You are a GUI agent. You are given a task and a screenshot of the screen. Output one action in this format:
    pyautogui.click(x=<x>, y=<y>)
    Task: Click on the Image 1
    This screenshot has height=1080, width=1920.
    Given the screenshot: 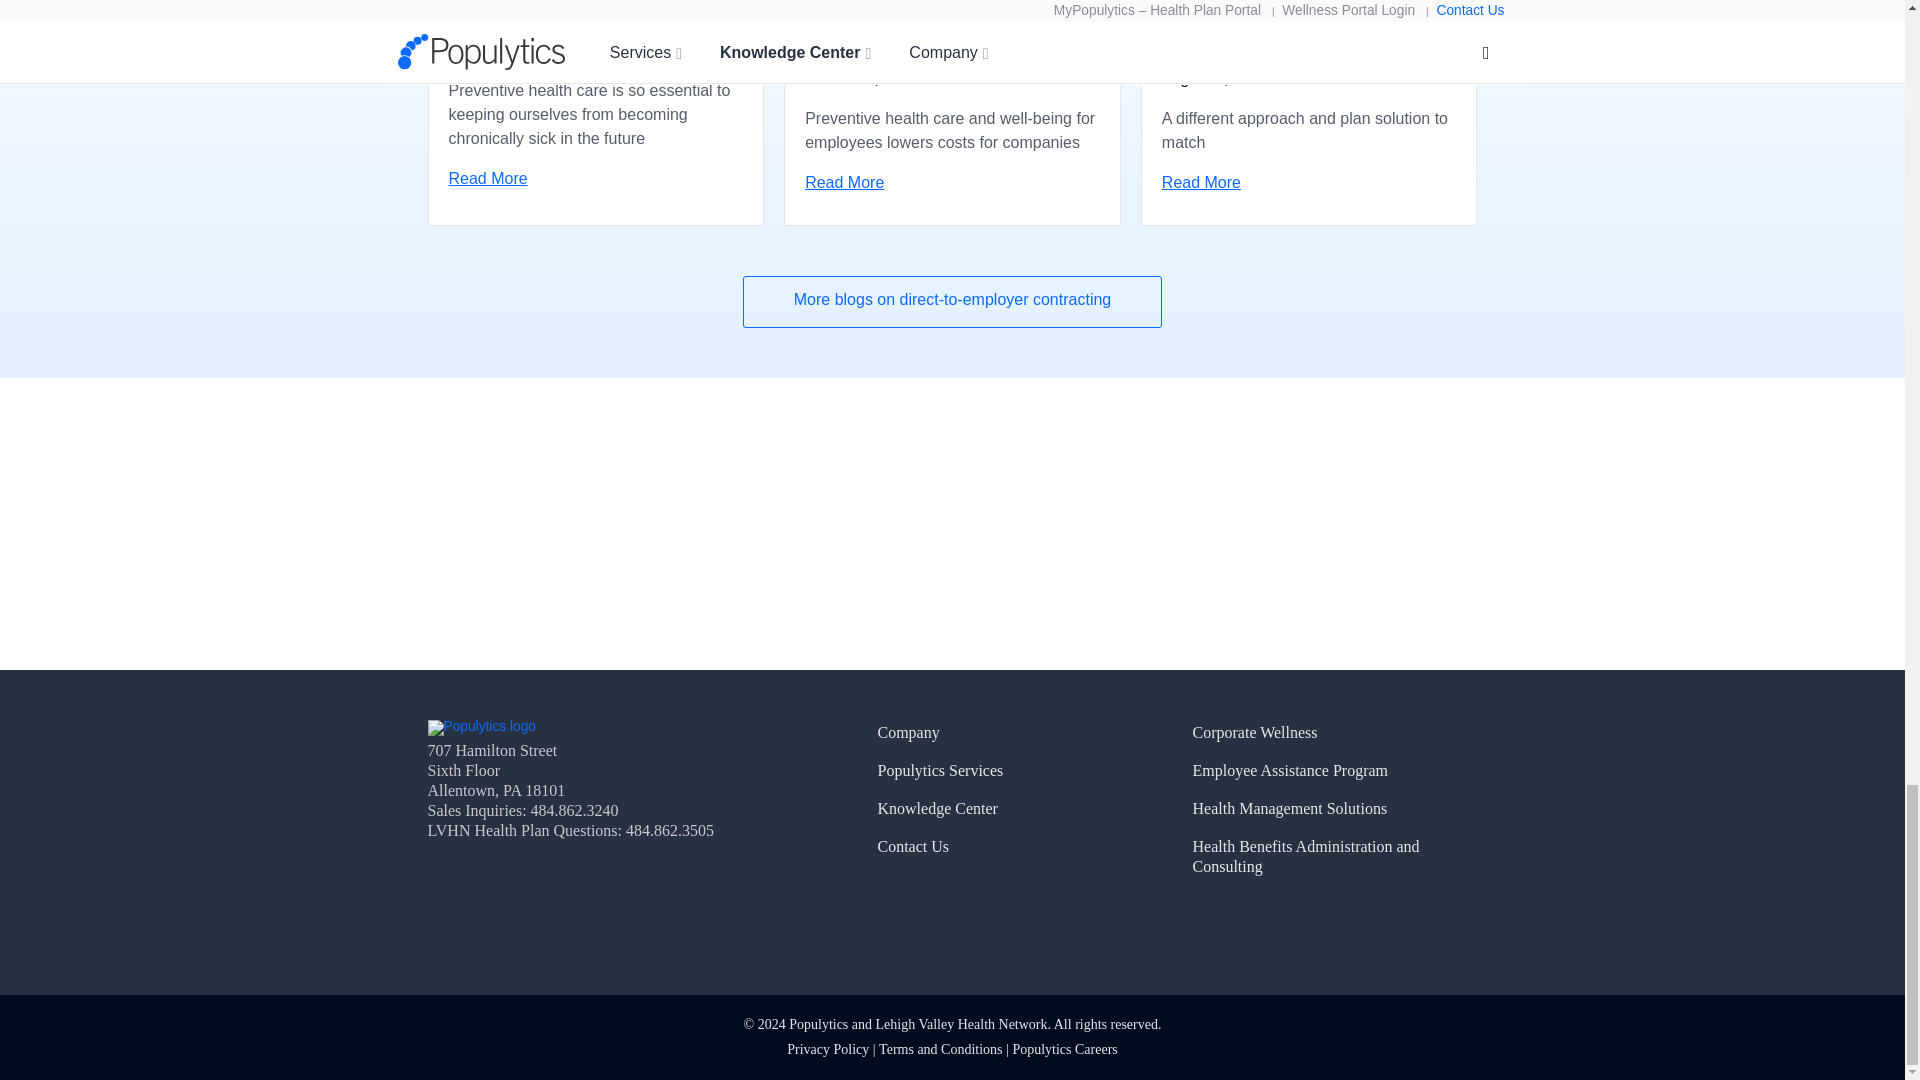 What is the action you would take?
    pyautogui.click(x=482, y=728)
    